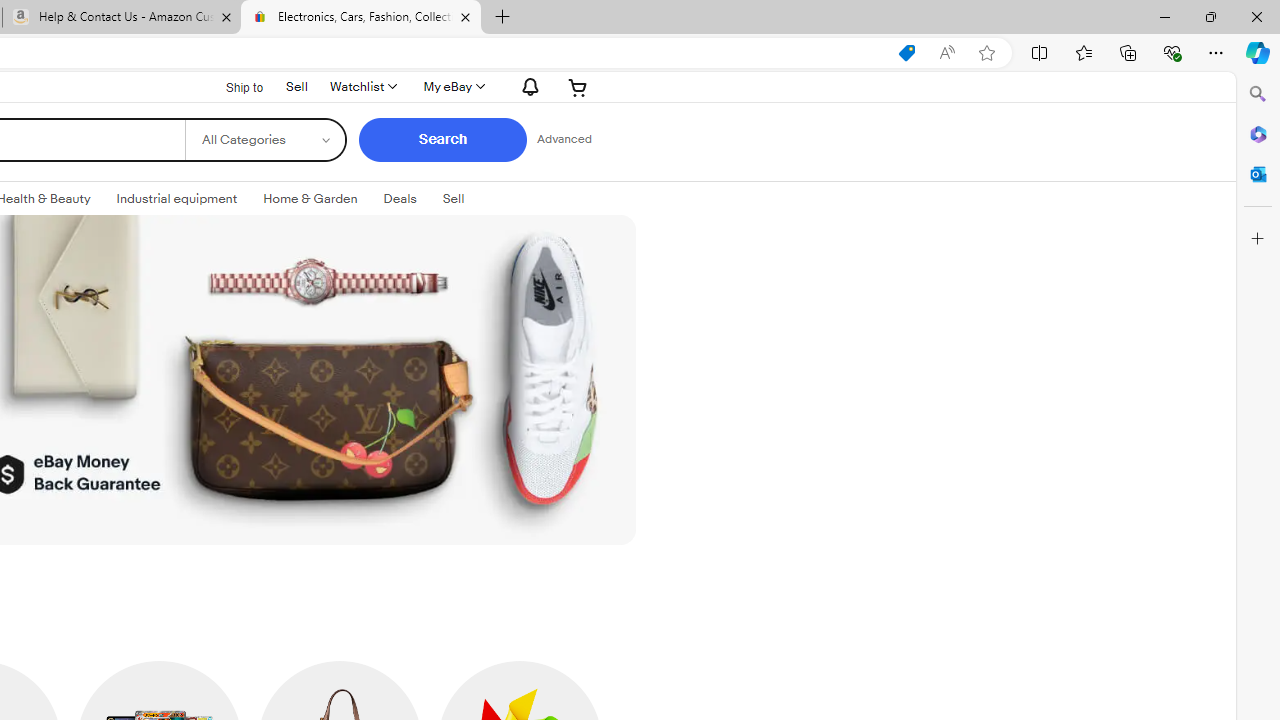  Describe the element at coordinates (310, 199) in the screenshot. I see `Home & GardenExpand: Home & Garden` at that location.